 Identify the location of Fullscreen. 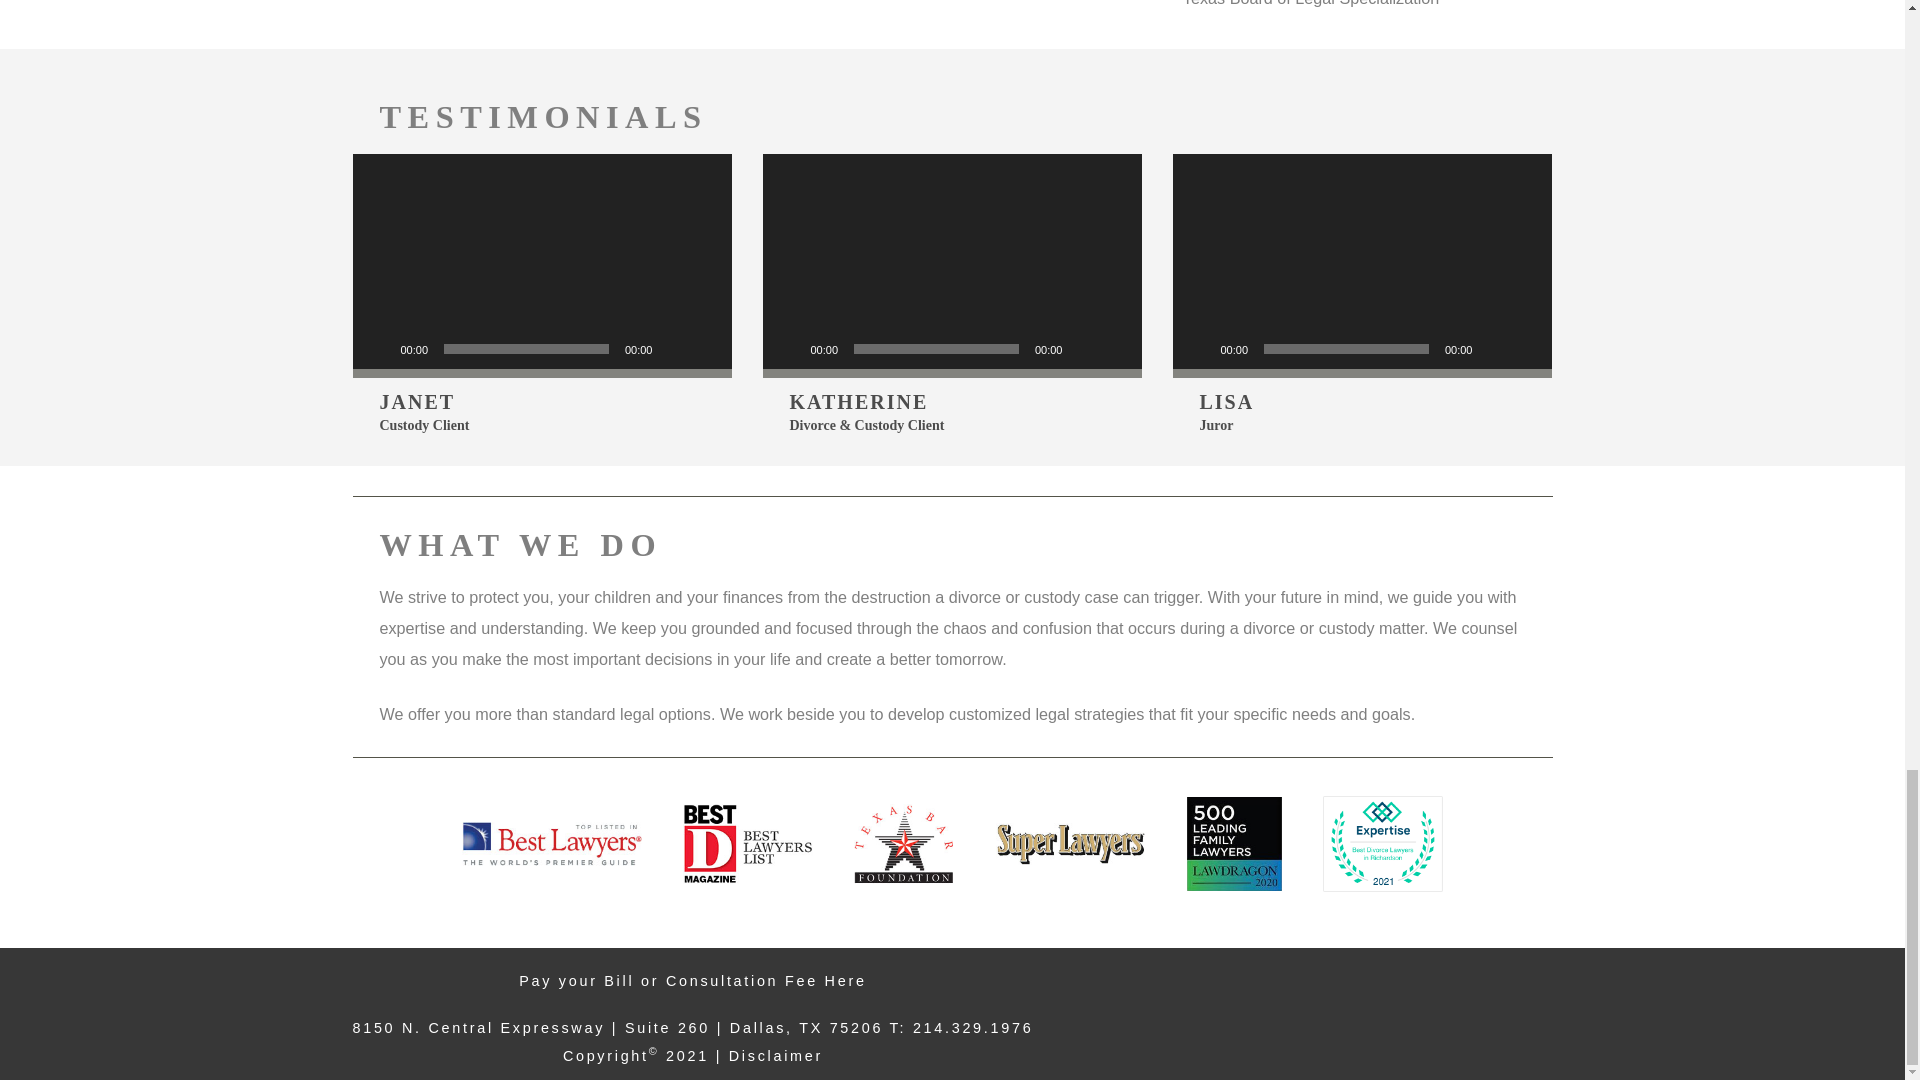
(706, 348).